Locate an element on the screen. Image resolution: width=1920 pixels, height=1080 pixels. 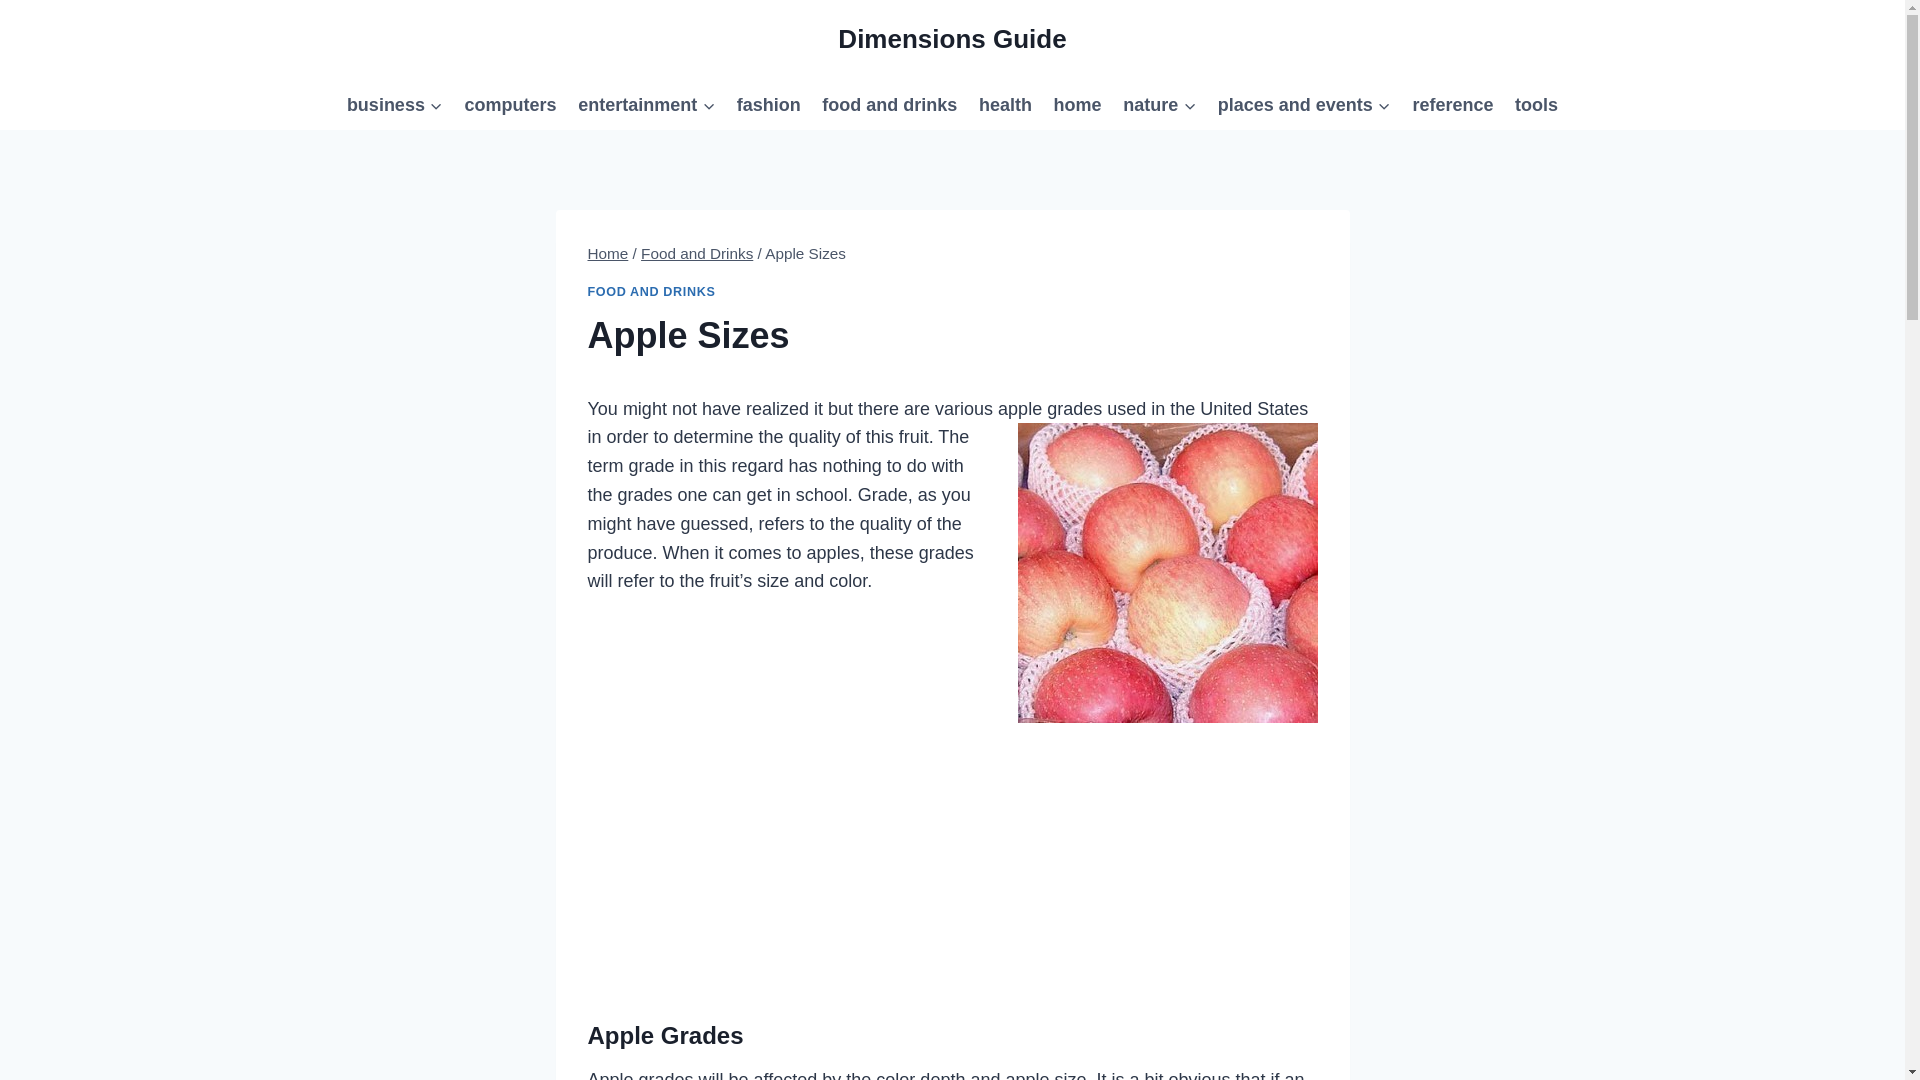
home is located at coordinates (1078, 104).